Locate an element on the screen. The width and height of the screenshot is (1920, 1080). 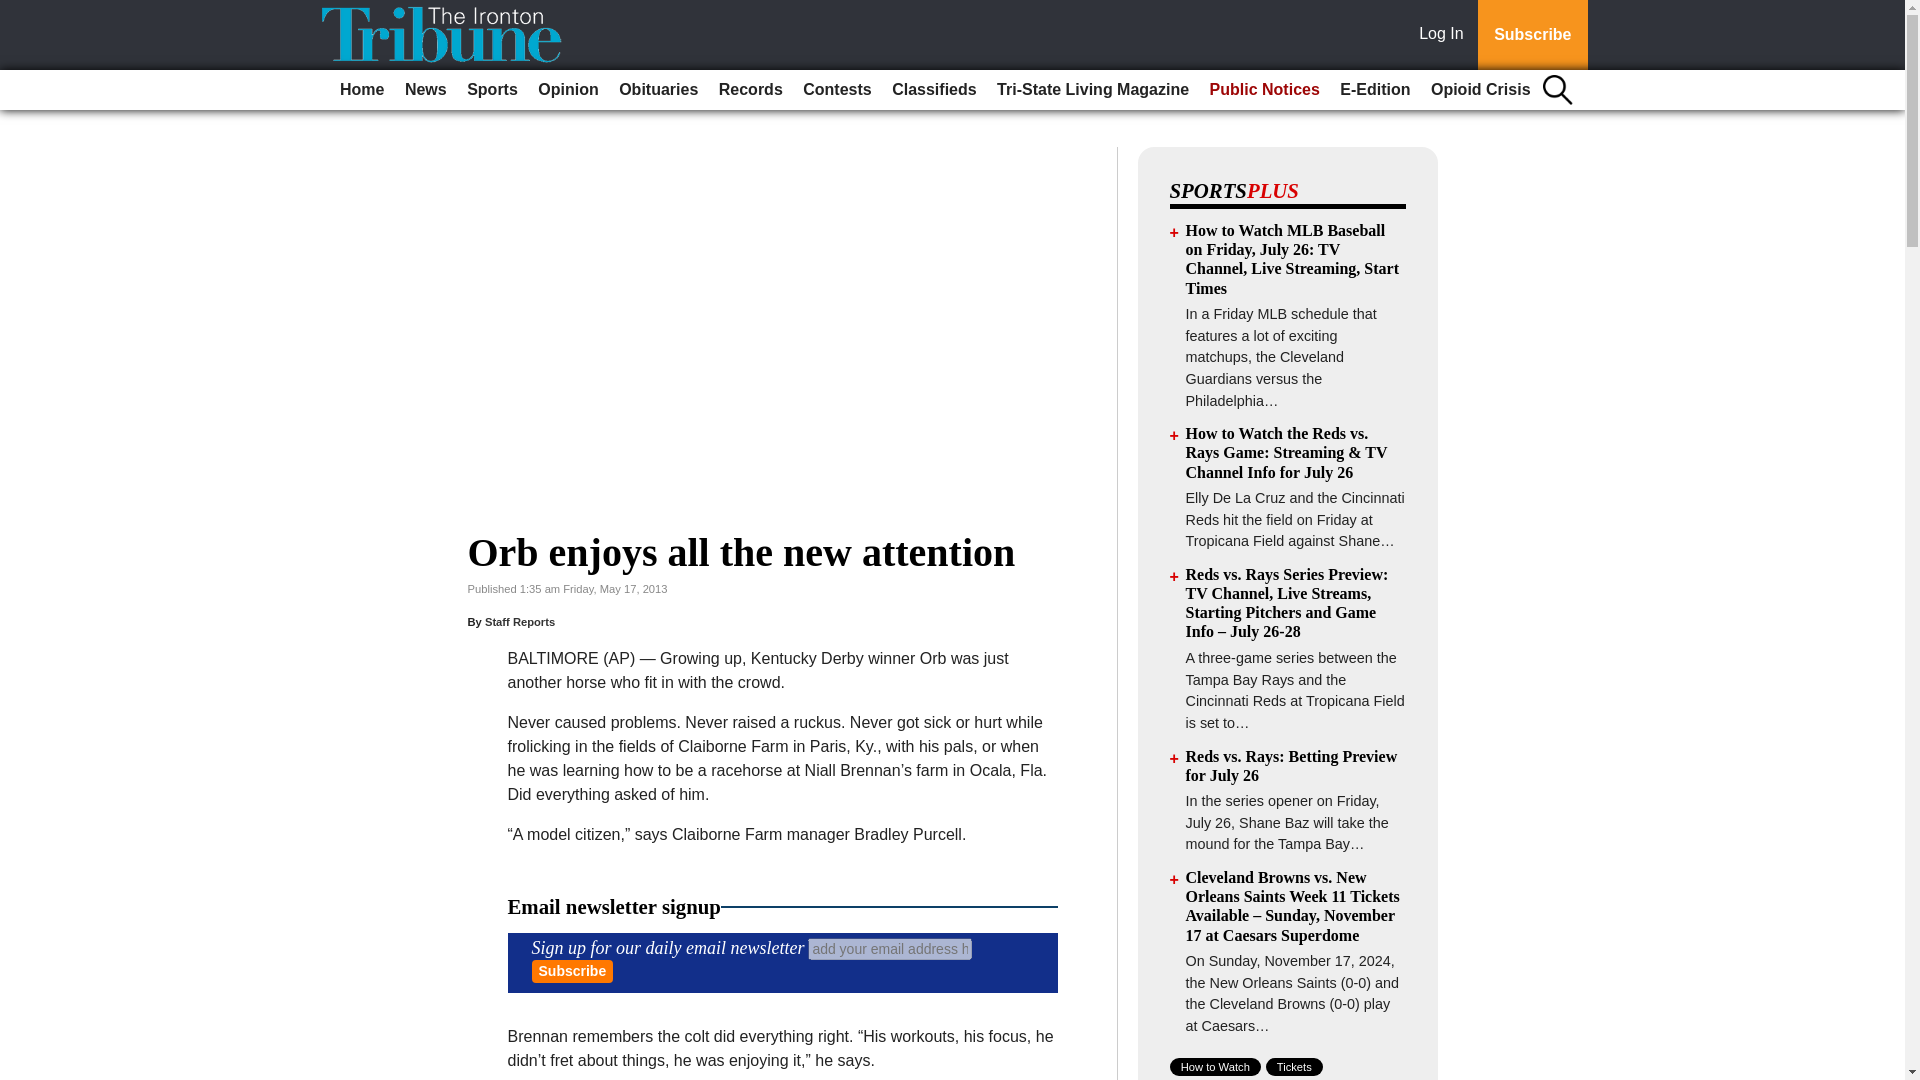
Public Notices is located at coordinates (1264, 90).